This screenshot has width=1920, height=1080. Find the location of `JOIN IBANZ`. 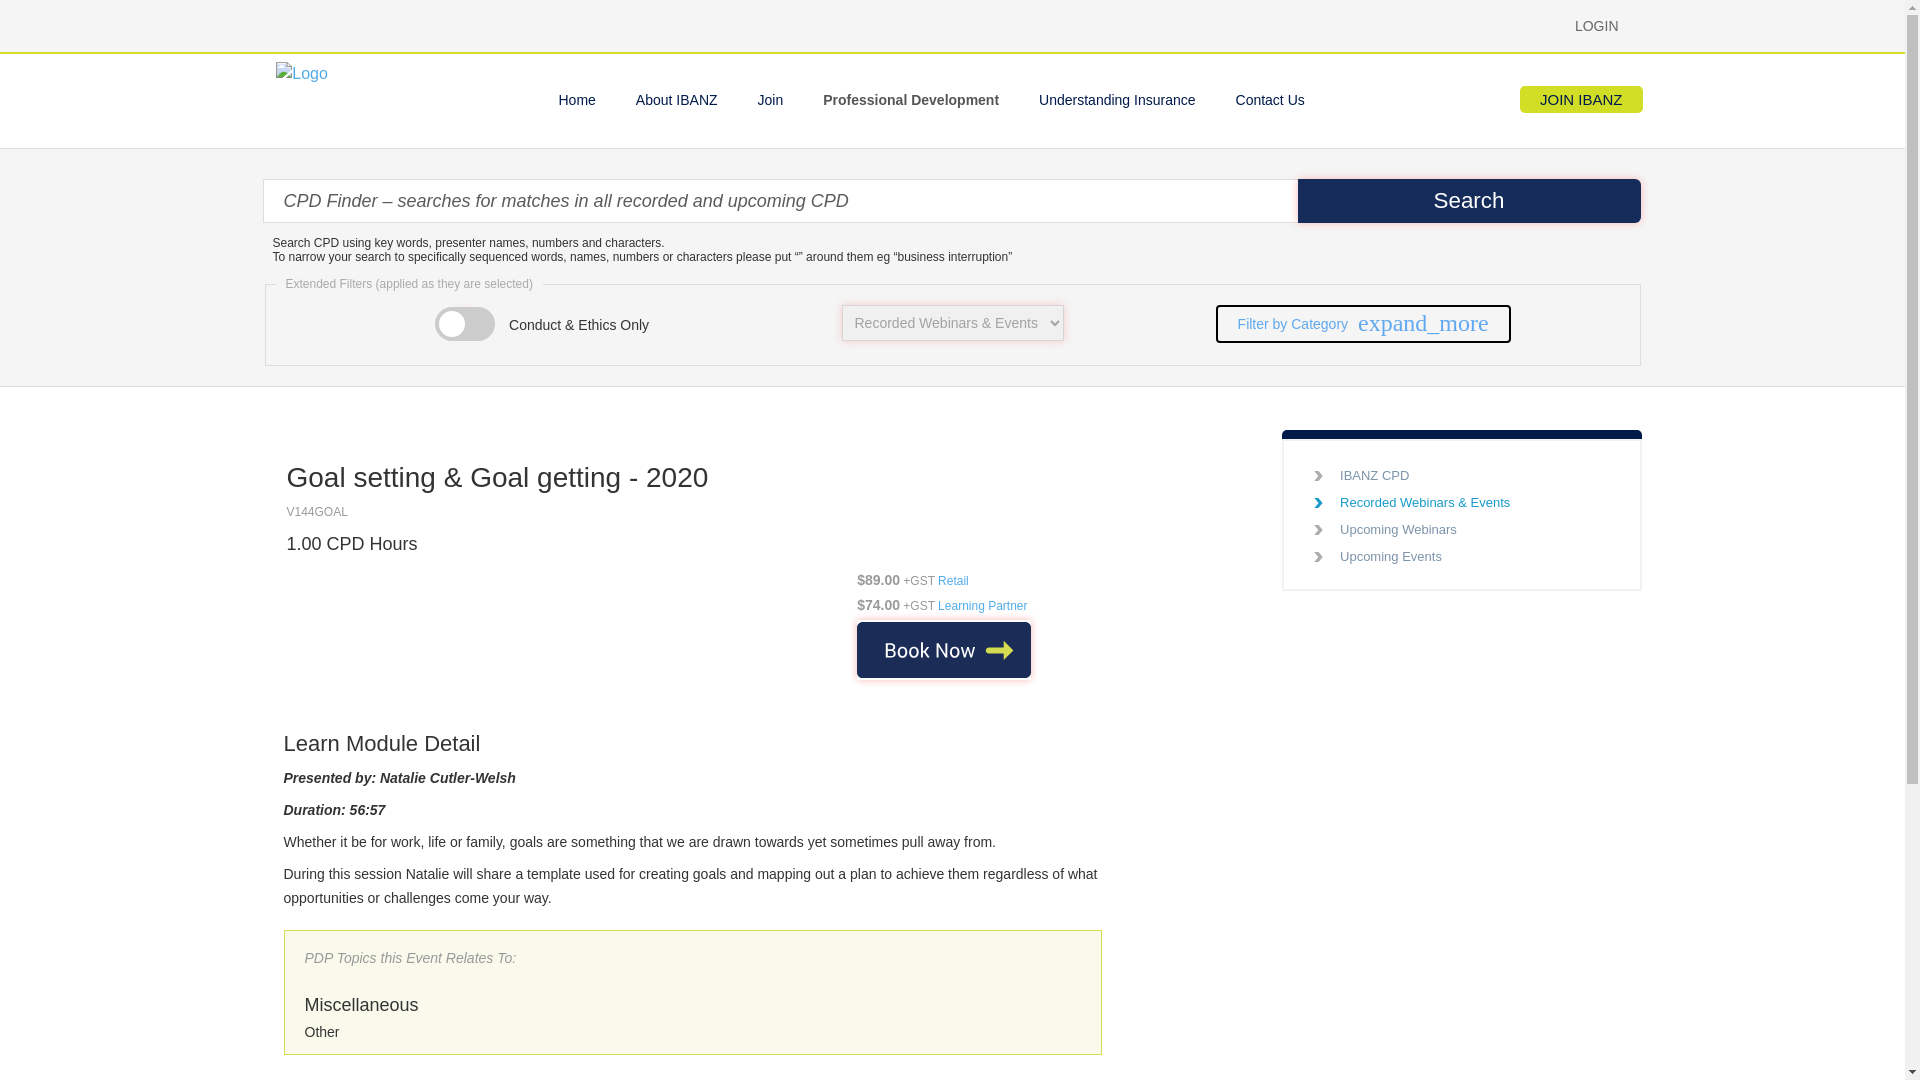

JOIN IBANZ is located at coordinates (1582, 100).